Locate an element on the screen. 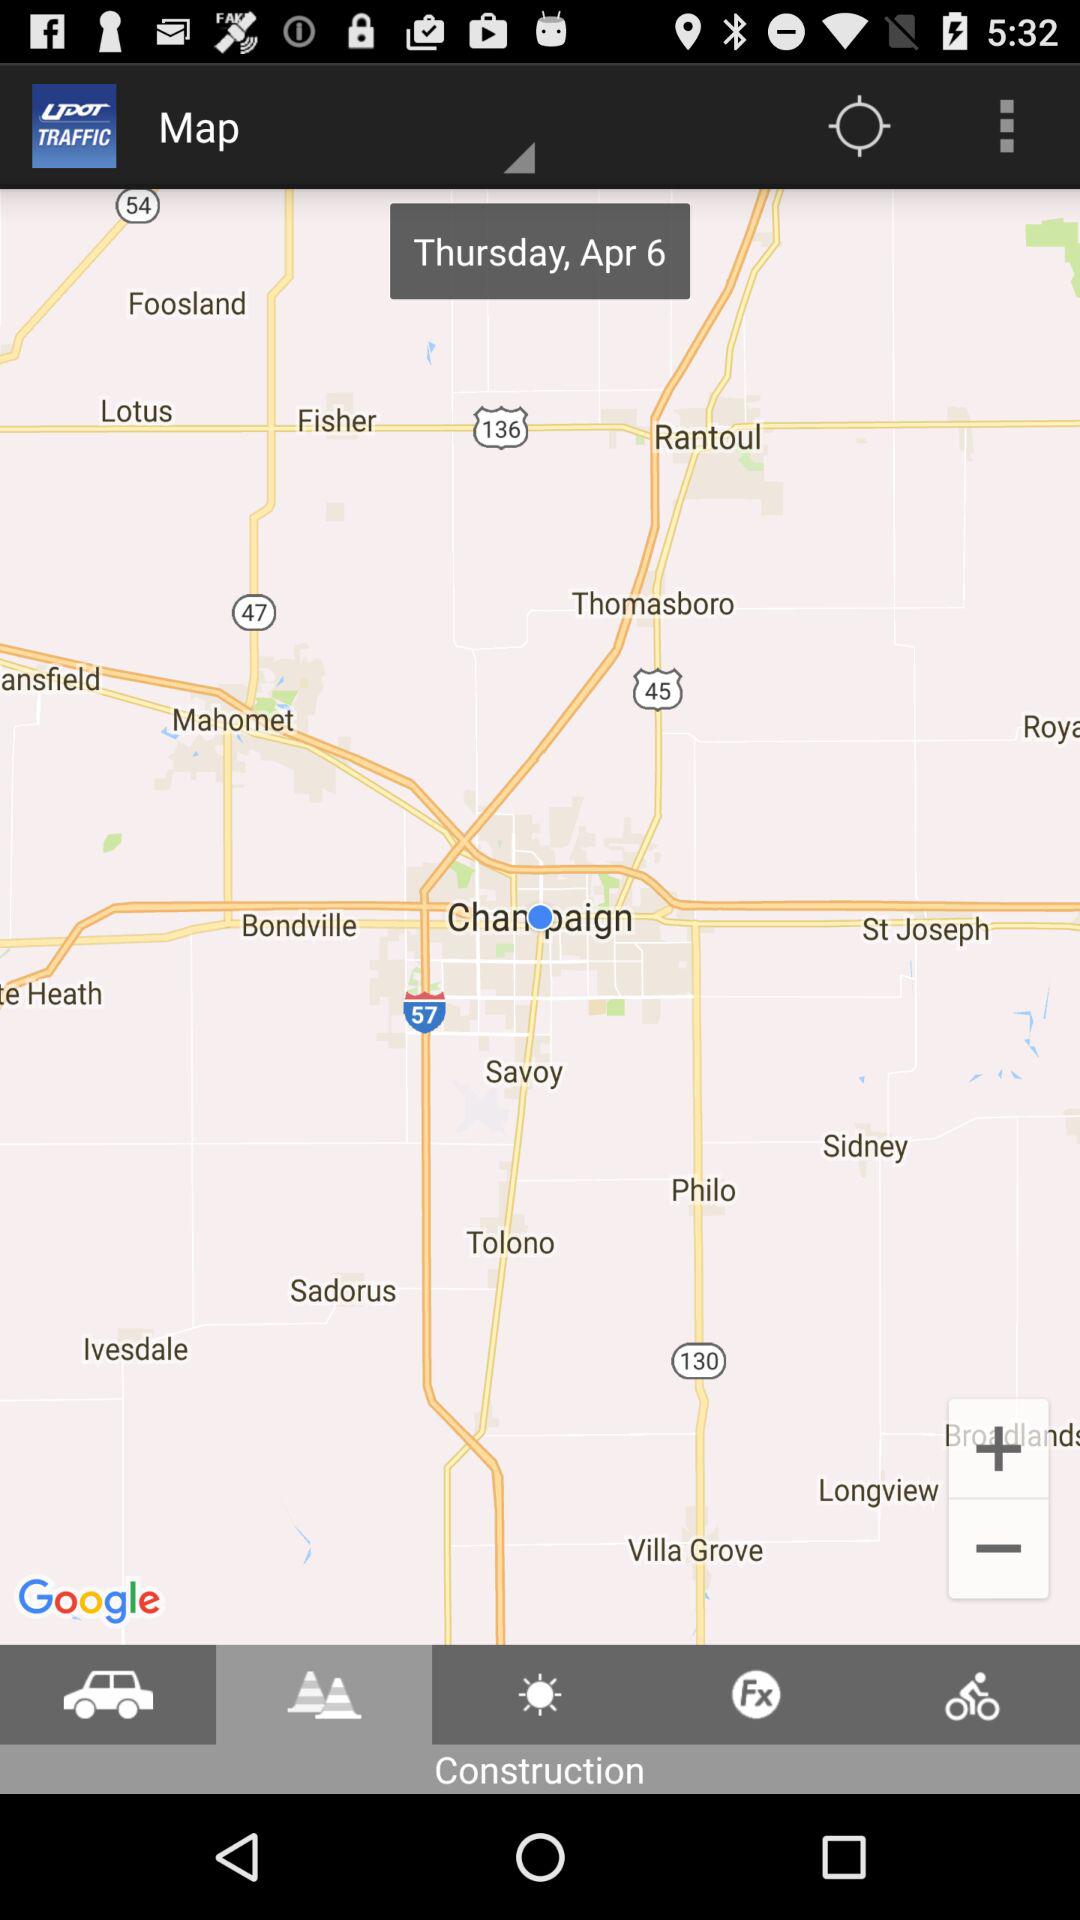  settings button is located at coordinates (540, 1694).